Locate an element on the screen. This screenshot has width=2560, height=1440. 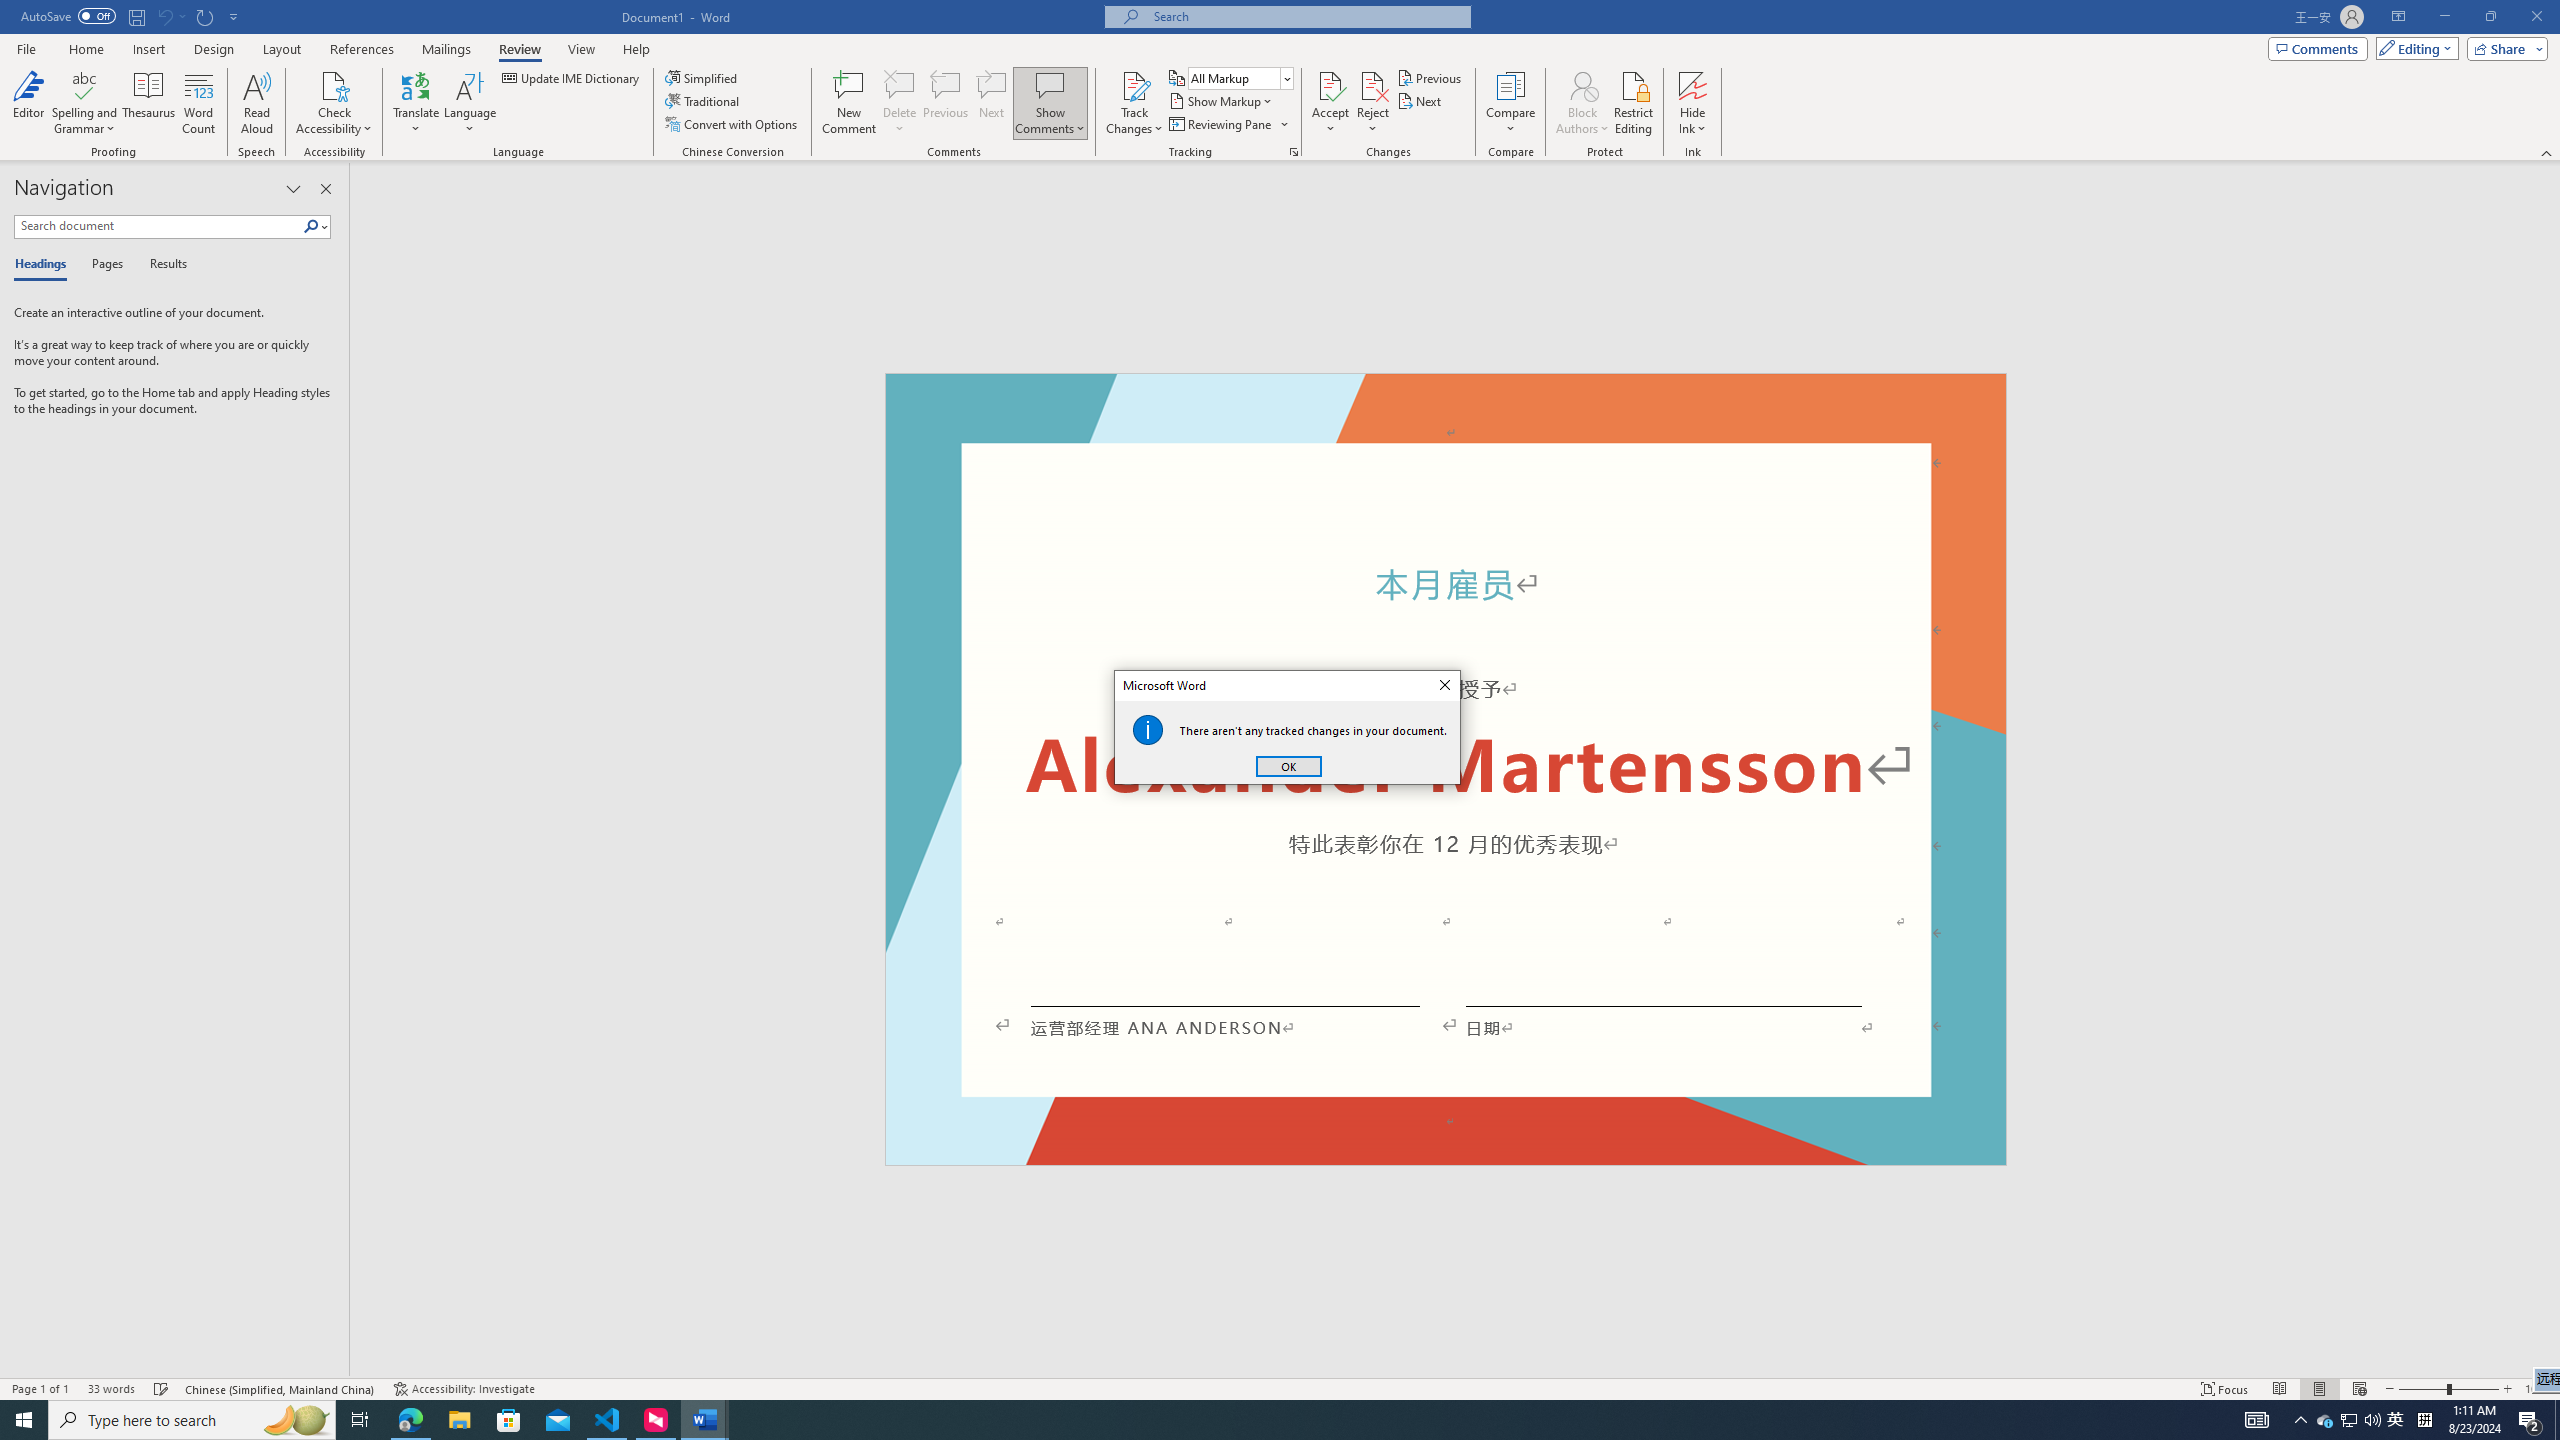
Accessibility Checker Accessibility: Investigate is located at coordinates (464, 1389).